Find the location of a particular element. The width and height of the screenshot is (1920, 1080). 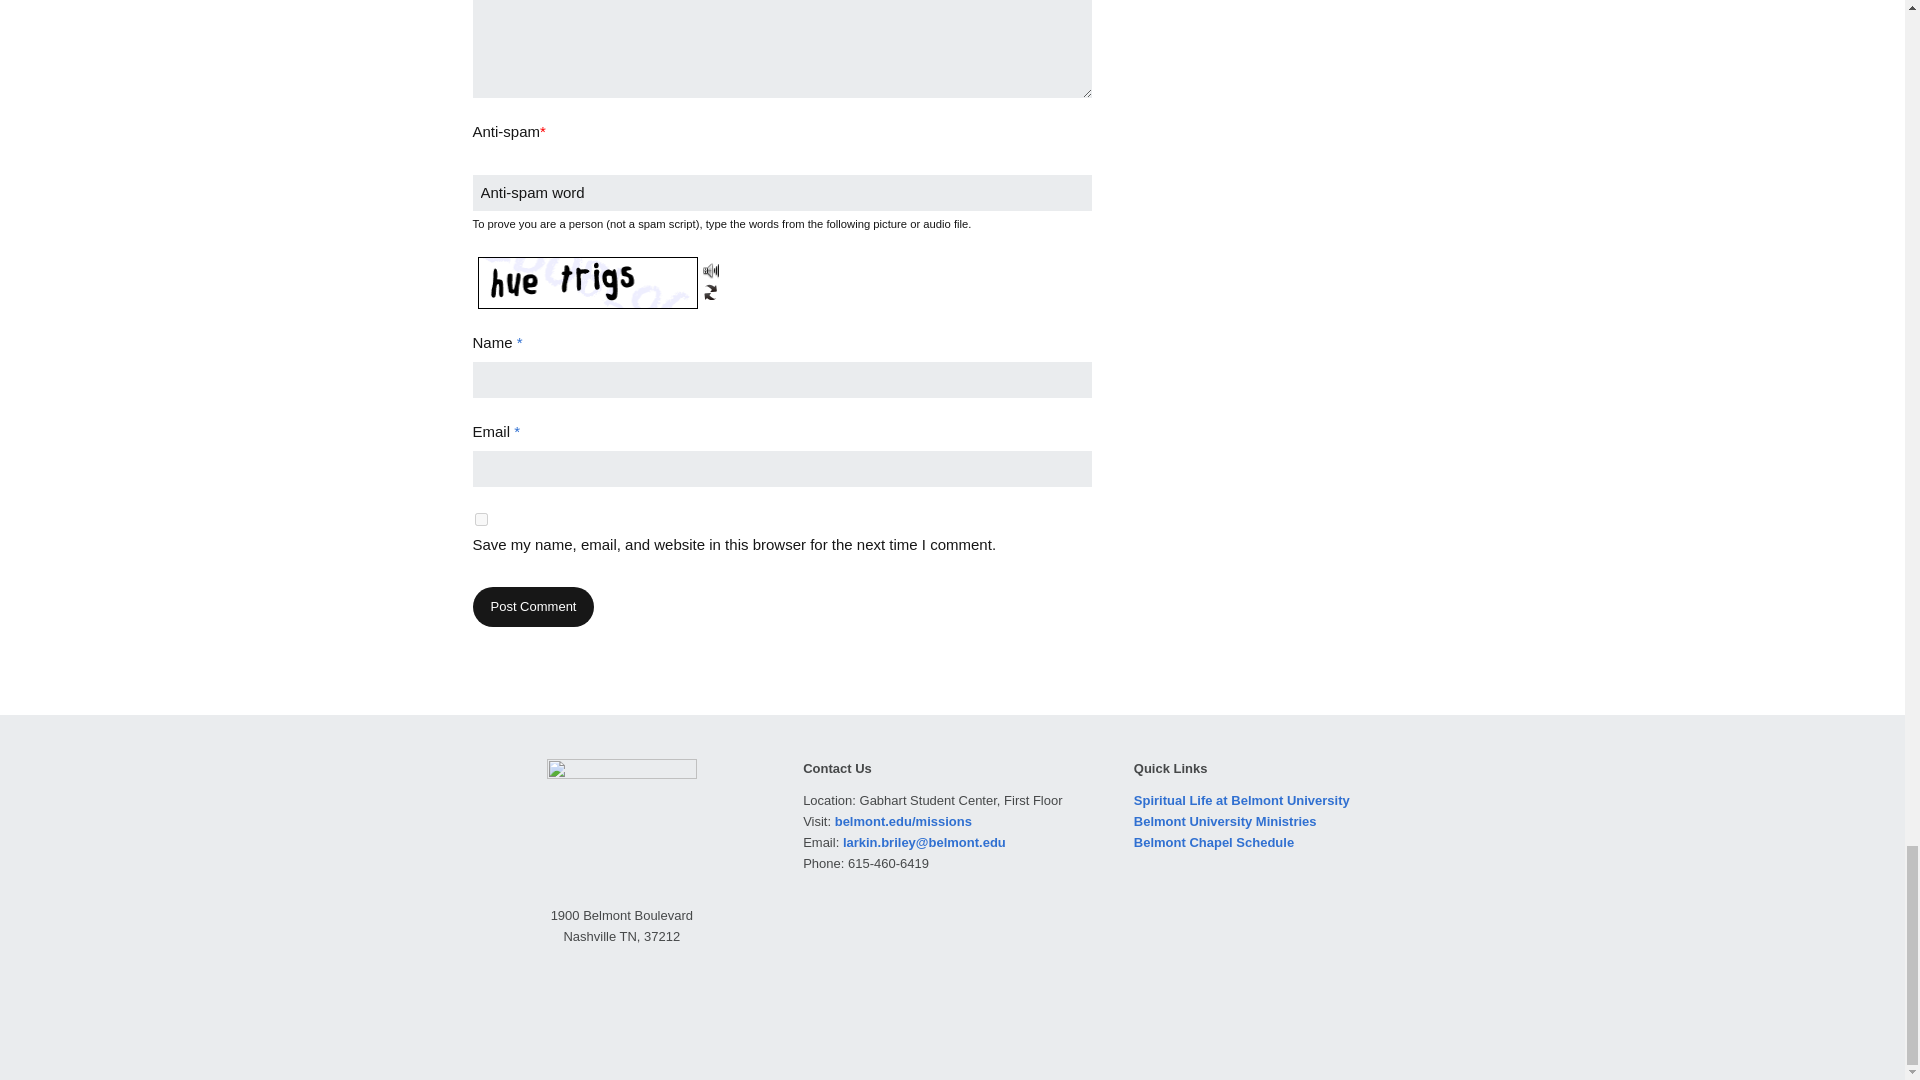

Listen to the Anti-spam word is located at coordinates (710, 270).